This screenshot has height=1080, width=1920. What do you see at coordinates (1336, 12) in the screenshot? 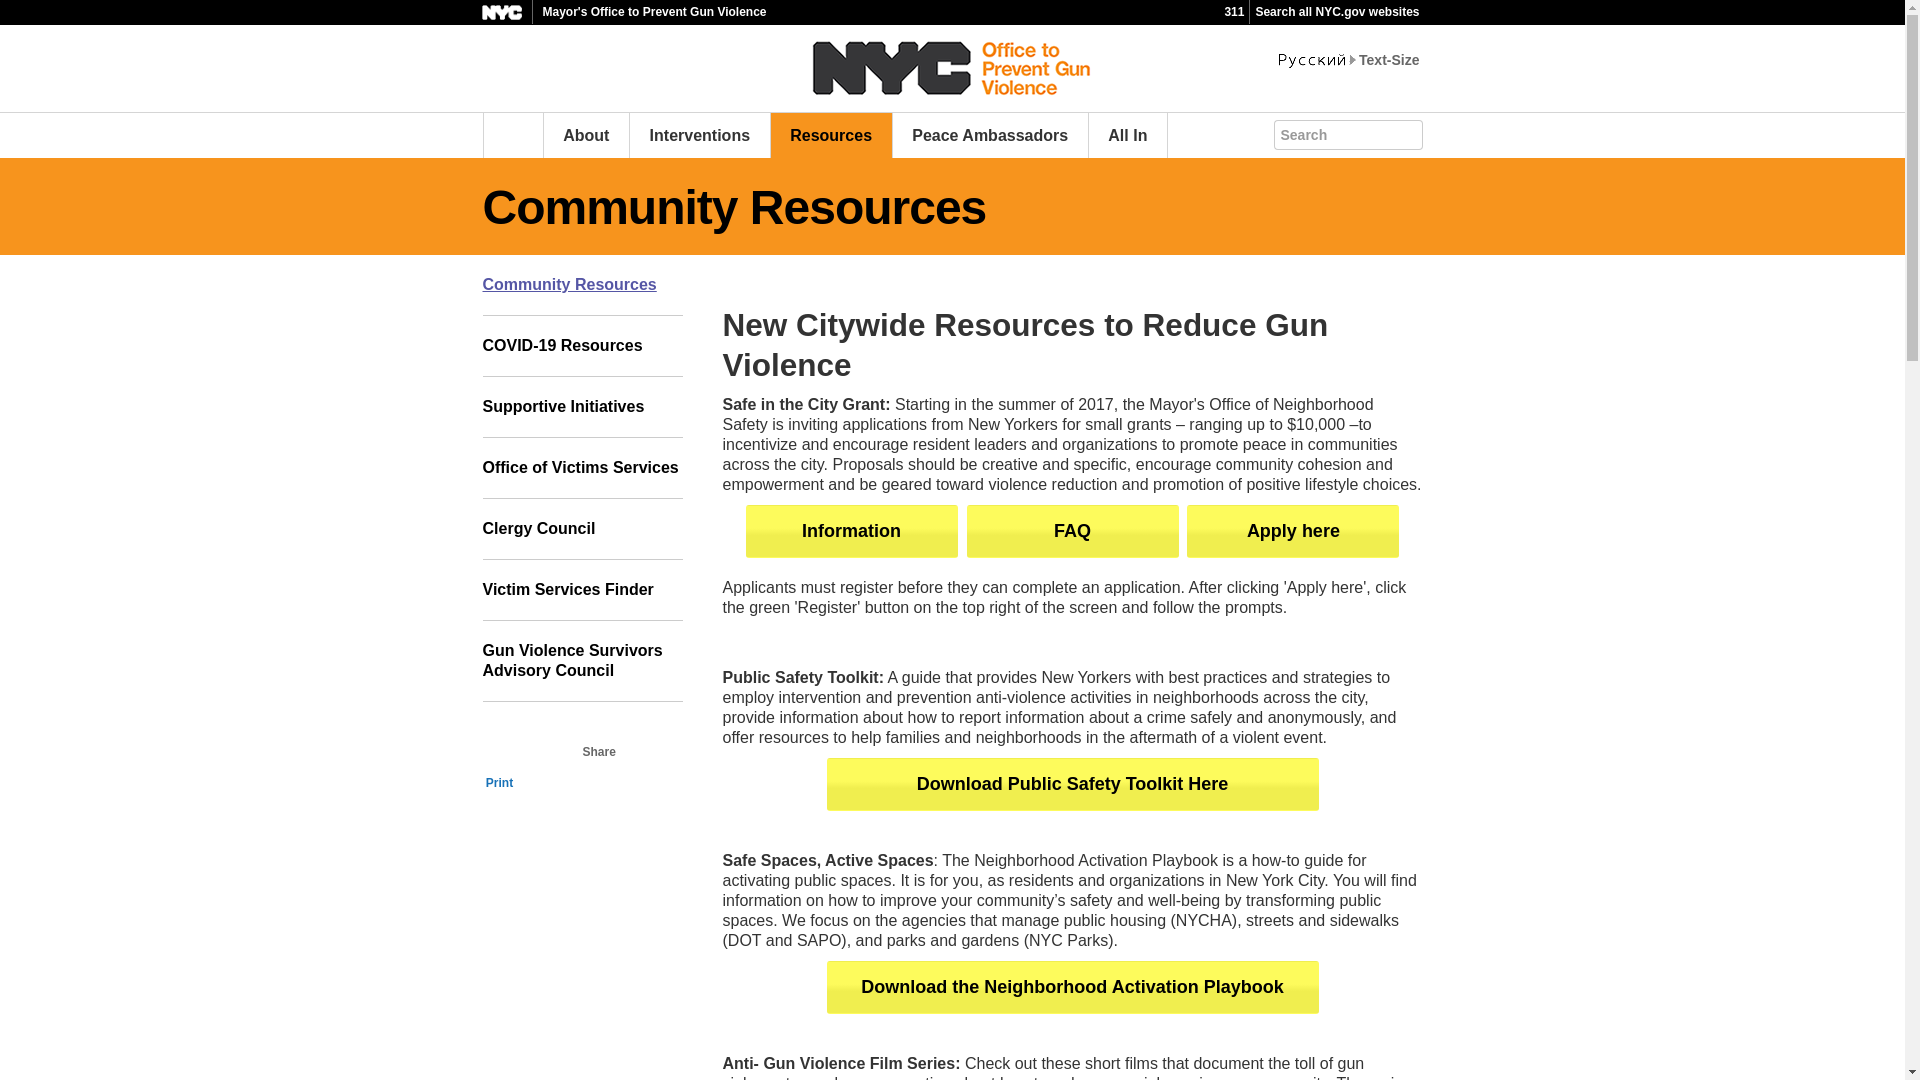
I see `Search all NYC.gov websites` at bounding box center [1336, 12].